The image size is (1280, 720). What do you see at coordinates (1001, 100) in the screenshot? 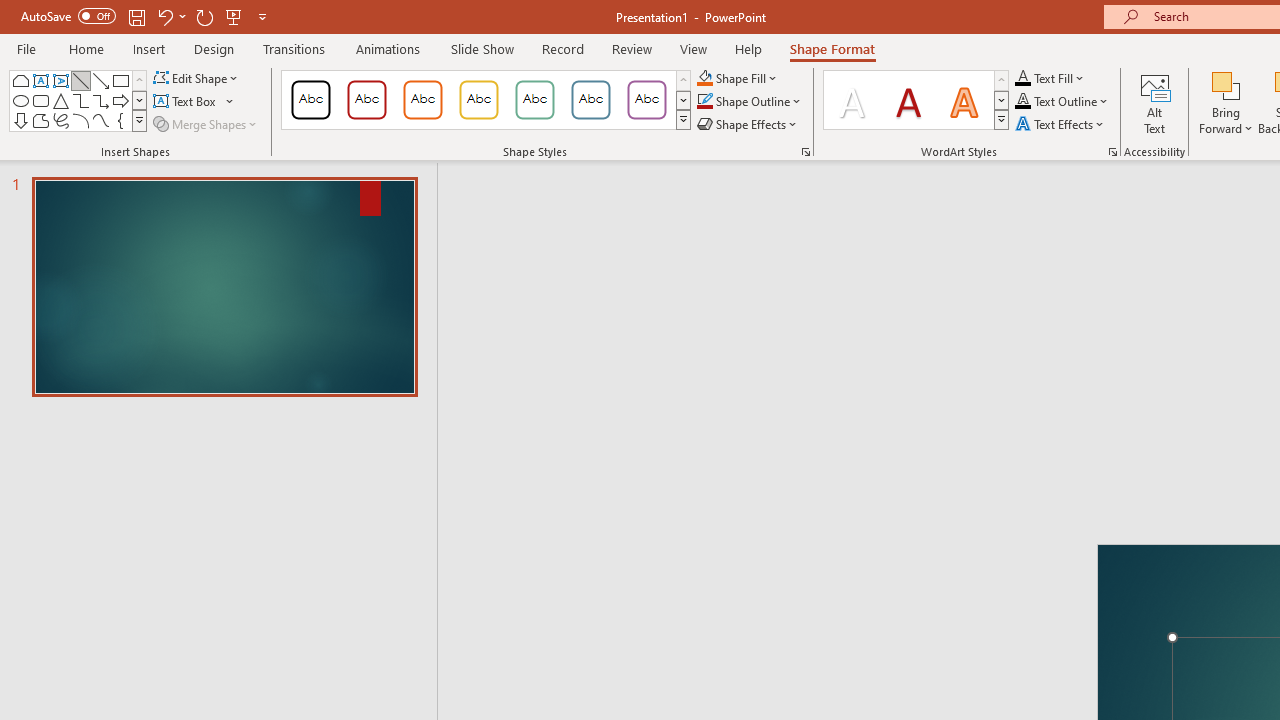
I see `Row Down` at bounding box center [1001, 100].